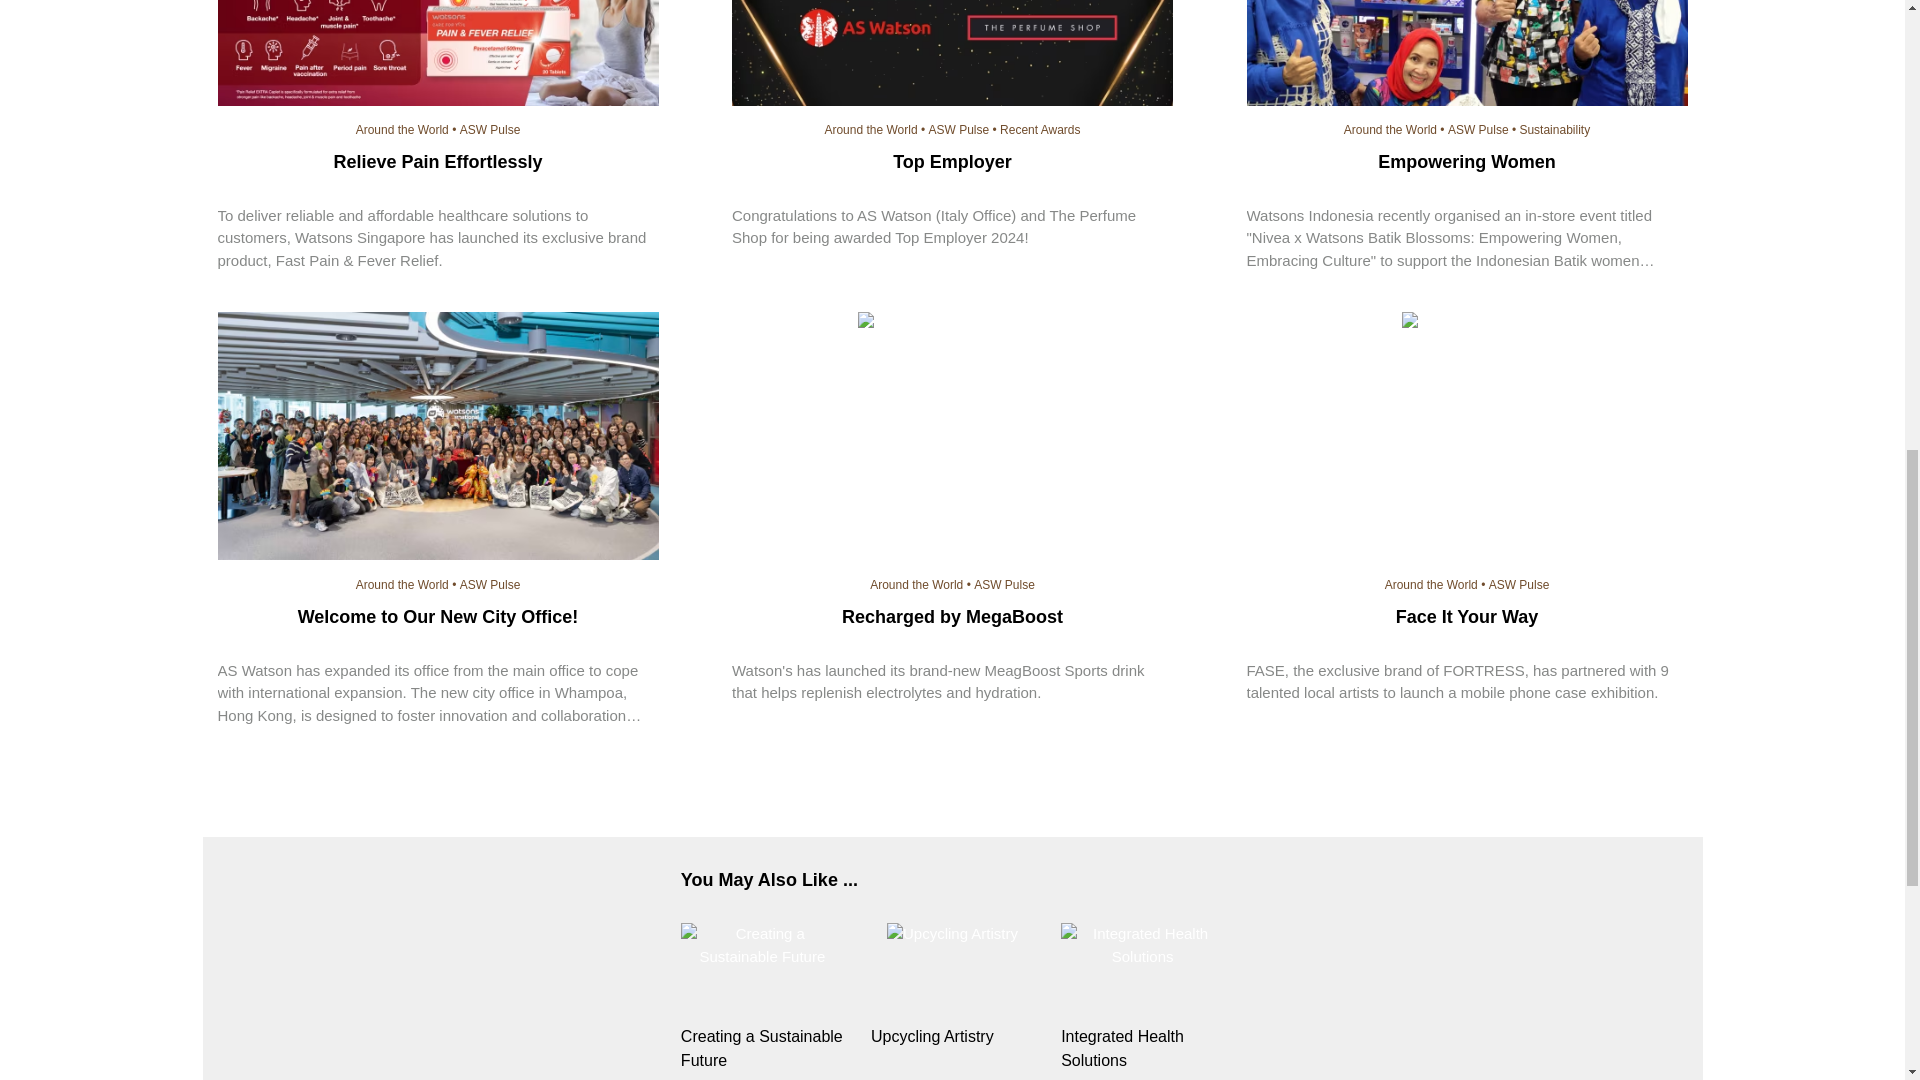 Image resolution: width=1920 pixels, height=1080 pixels. I want to click on Top Employer, so click(952, 56).